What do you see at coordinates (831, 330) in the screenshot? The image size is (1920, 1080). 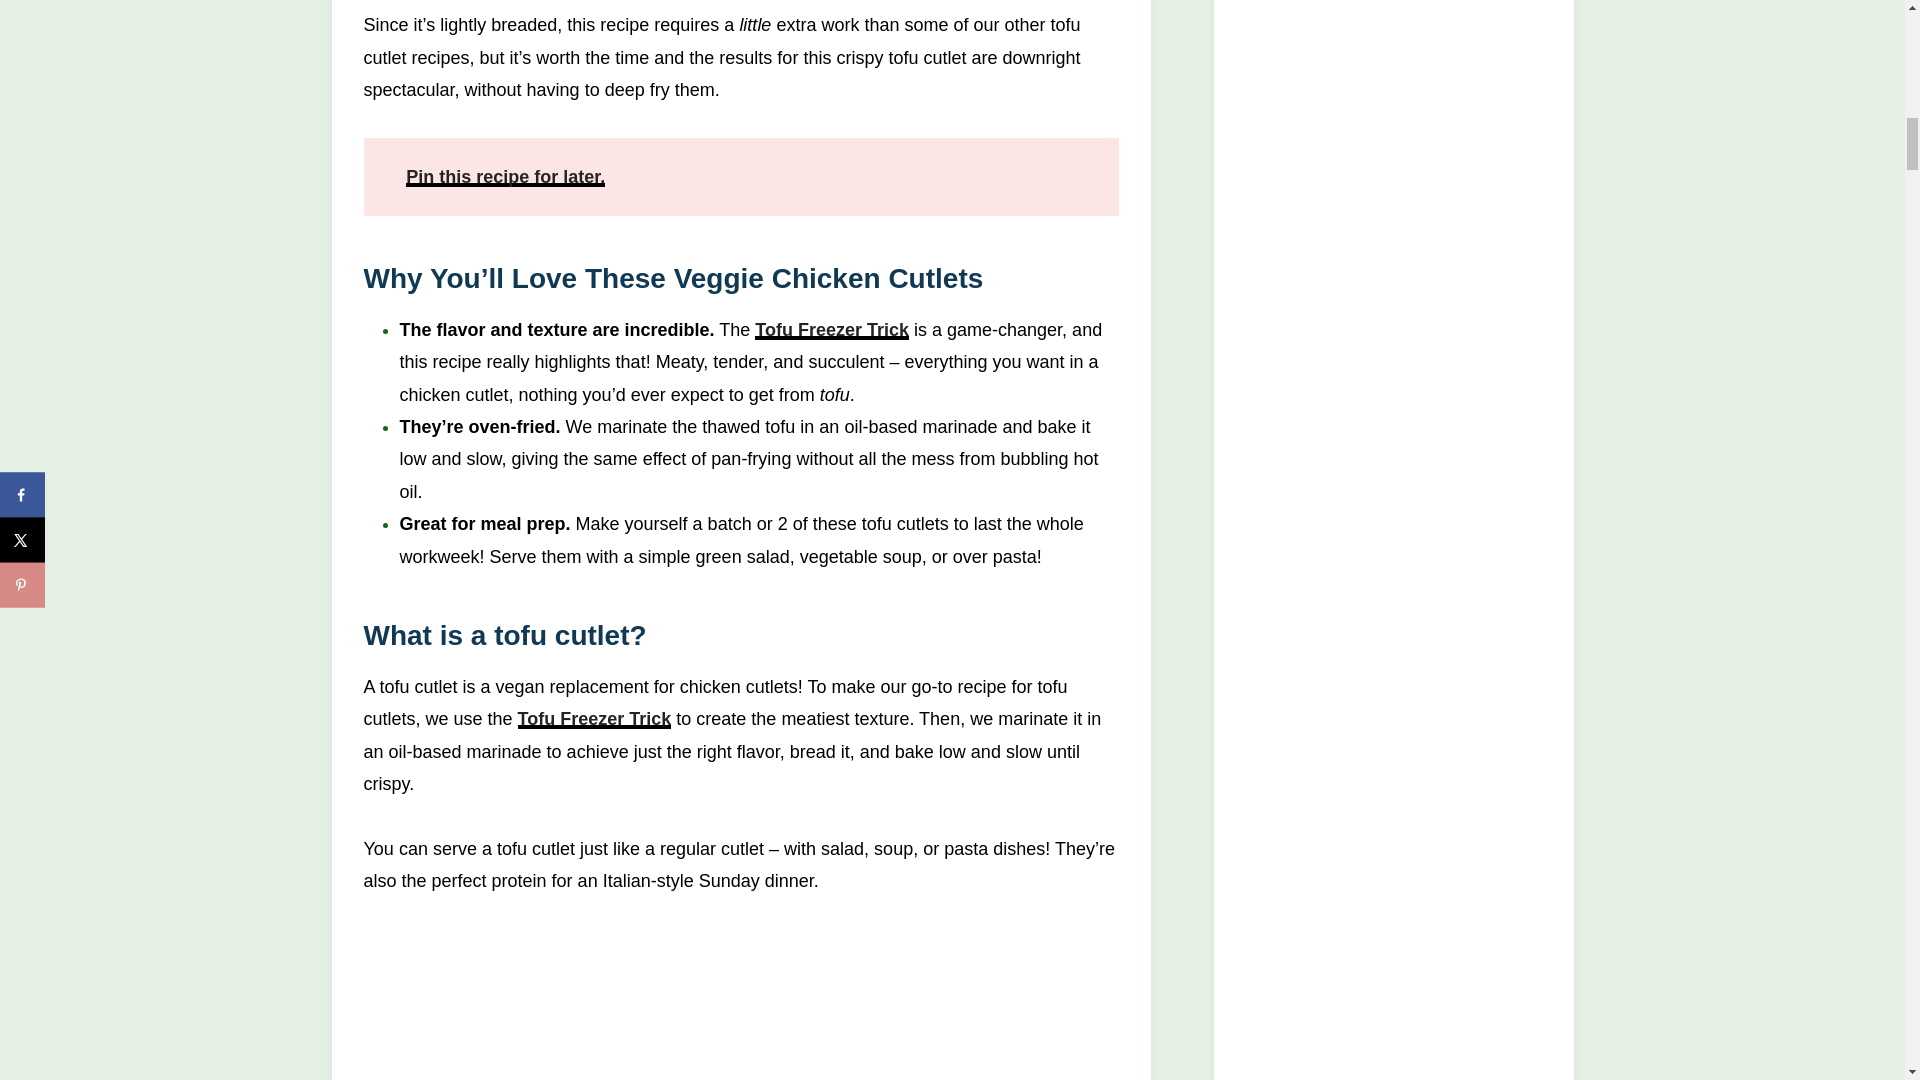 I see `Tofu Freezer Trick` at bounding box center [831, 330].